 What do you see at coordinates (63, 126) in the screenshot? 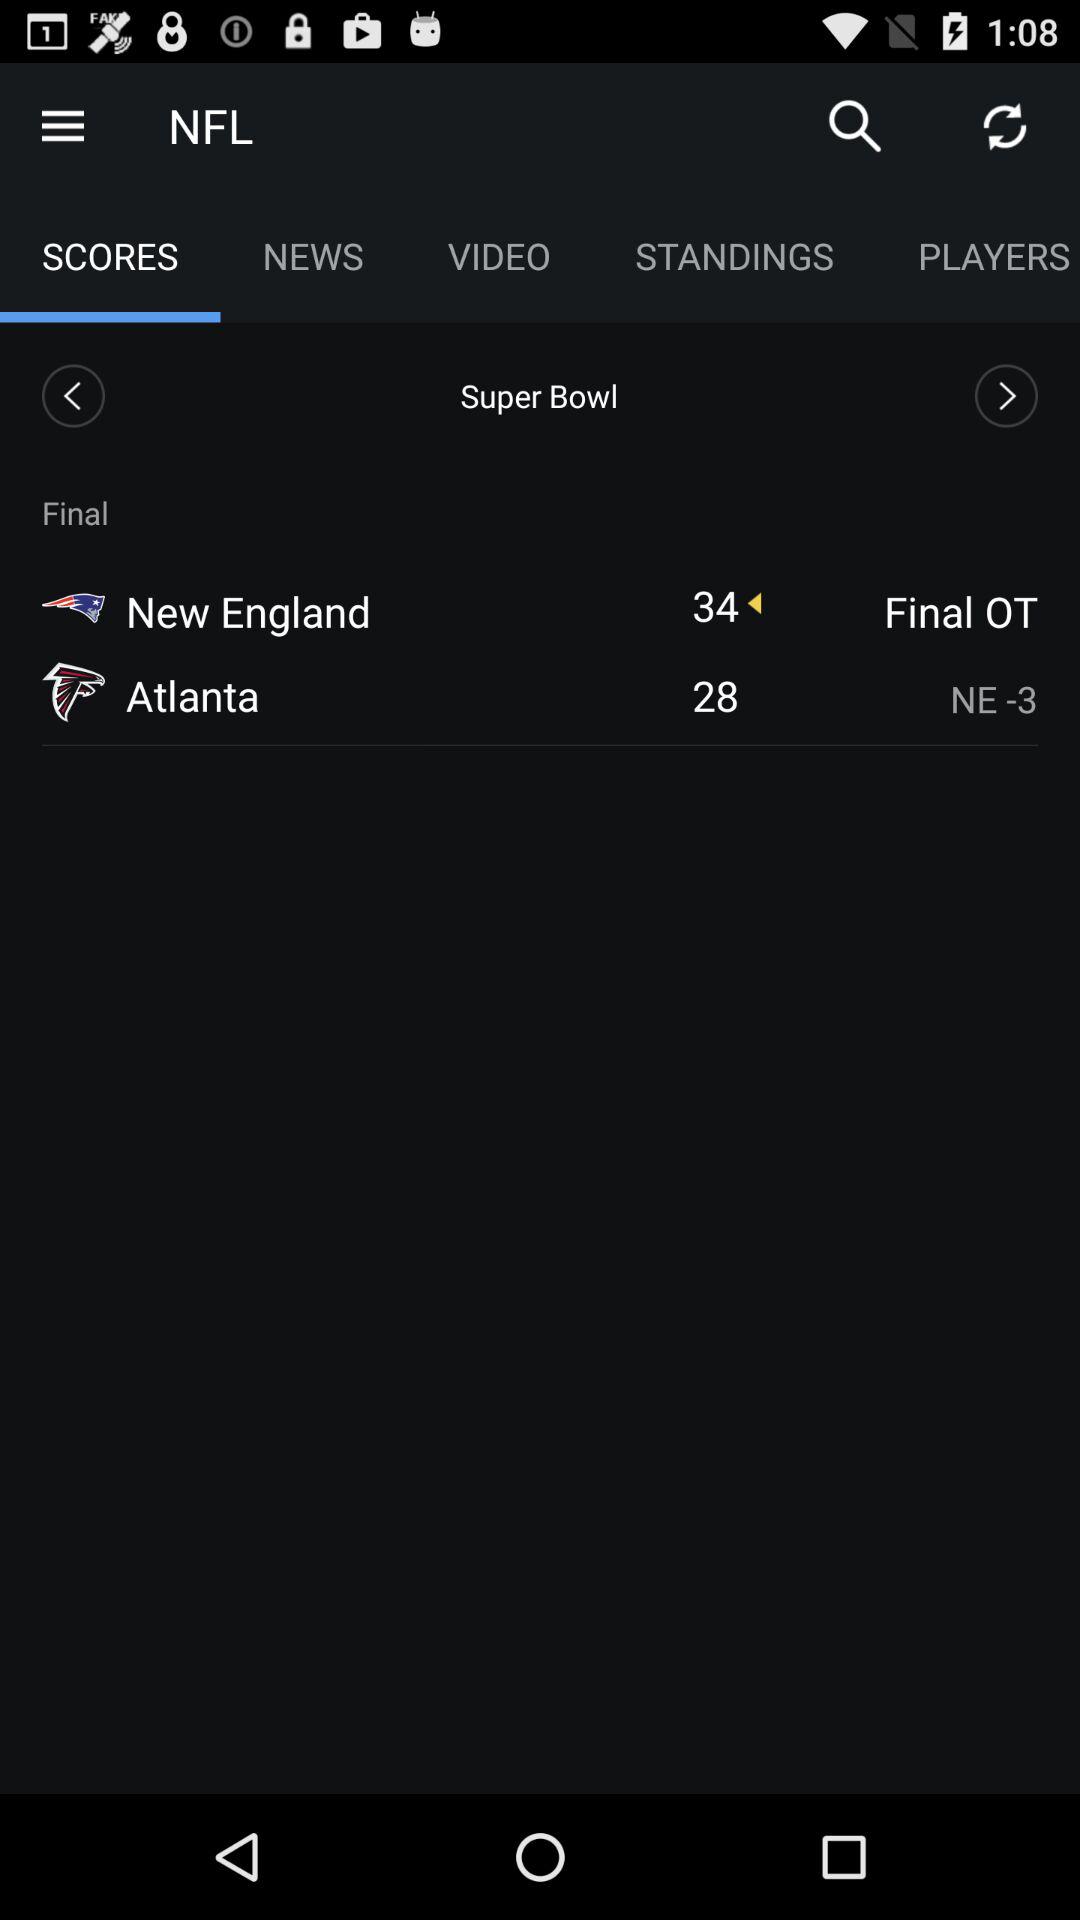
I see `open menu` at bounding box center [63, 126].